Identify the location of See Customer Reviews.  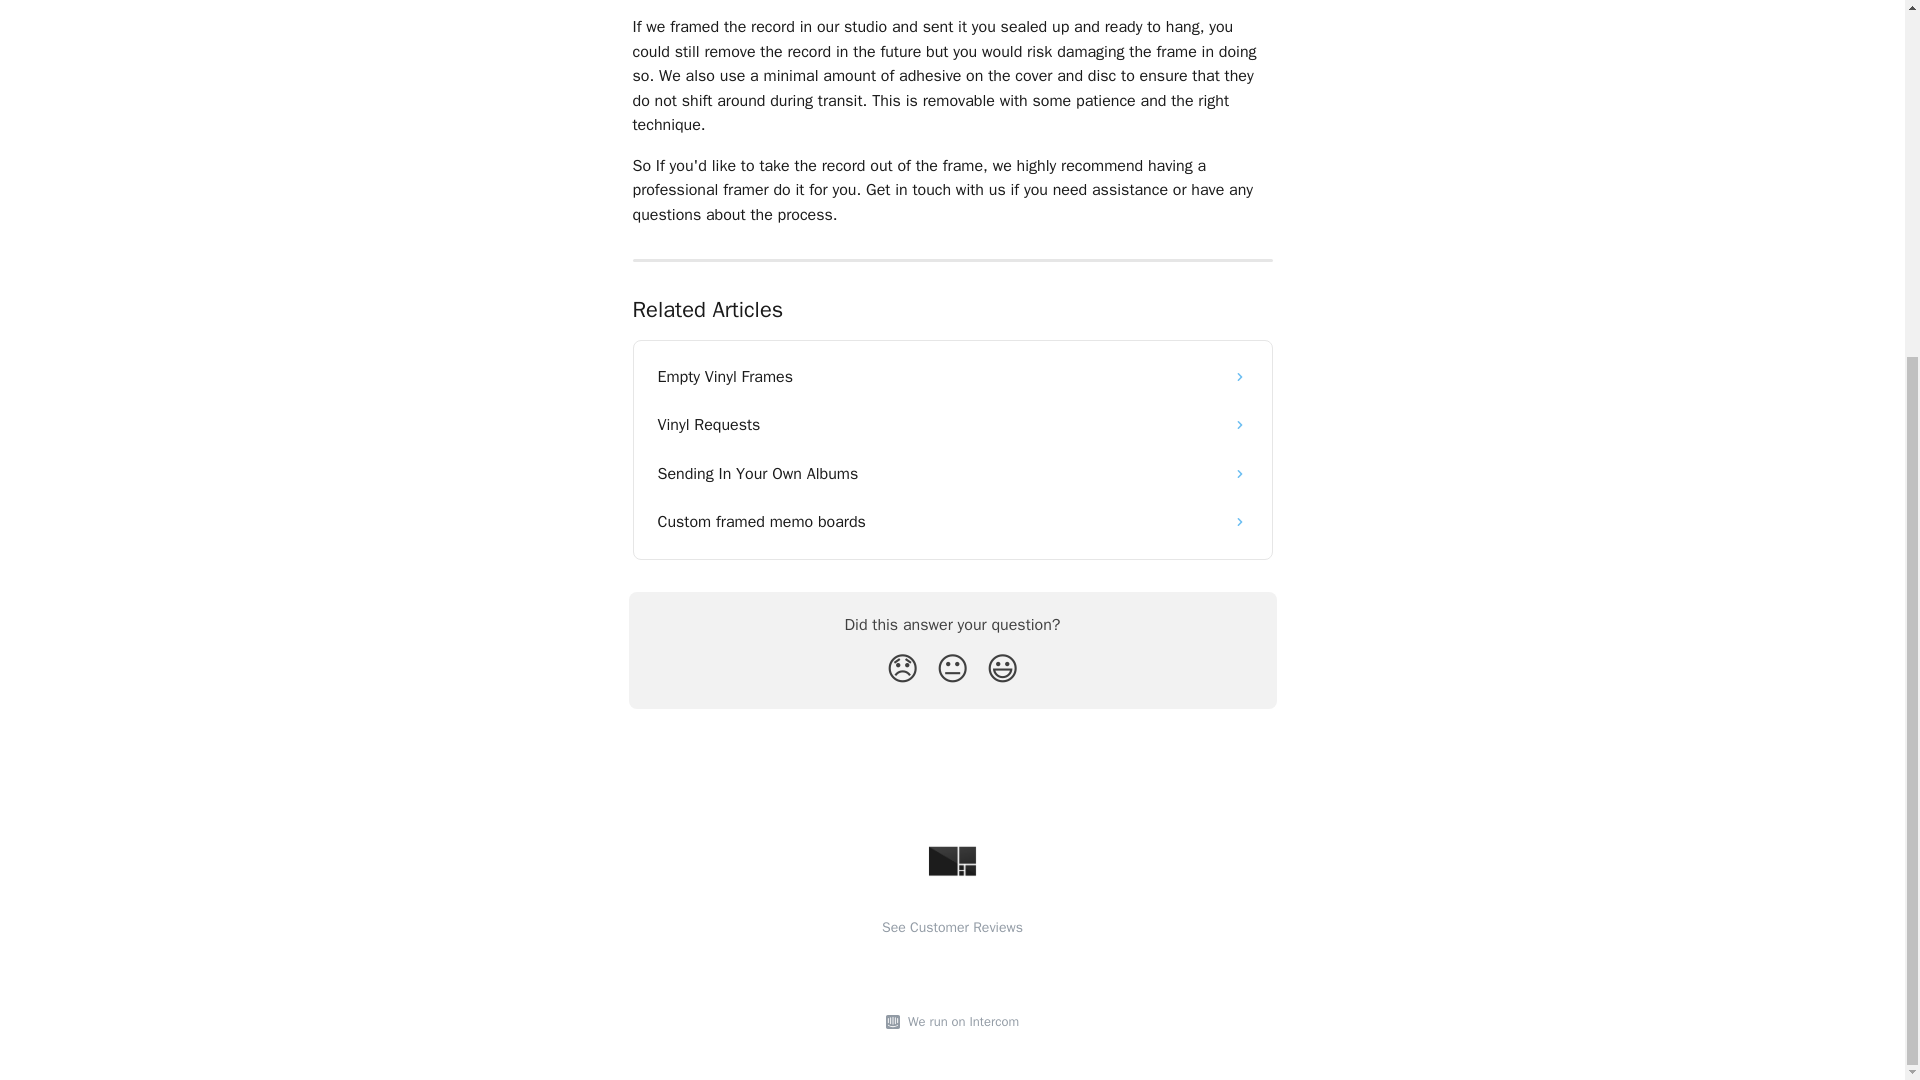
(952, 928).